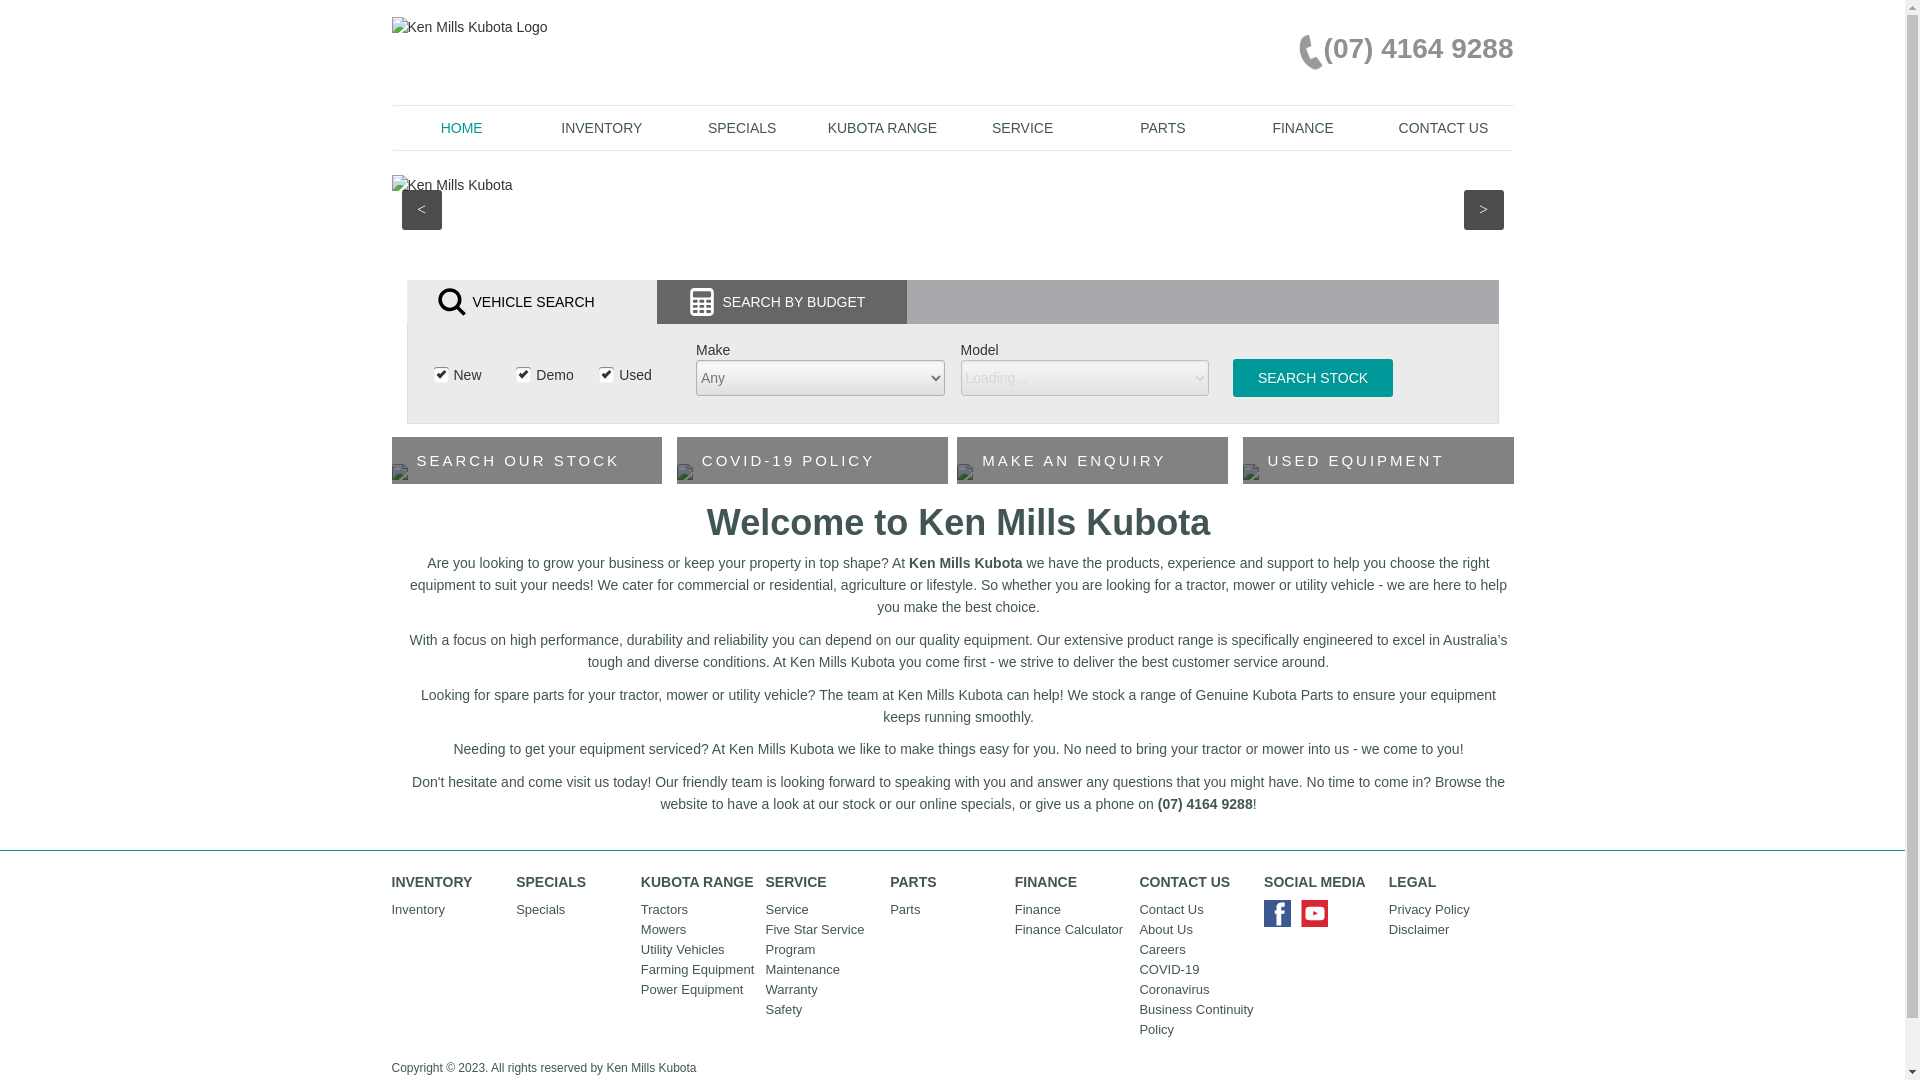  What do you see at coordinates (824, 910) in the screenshot?
I see `Service` at bounding box center [824, 910].